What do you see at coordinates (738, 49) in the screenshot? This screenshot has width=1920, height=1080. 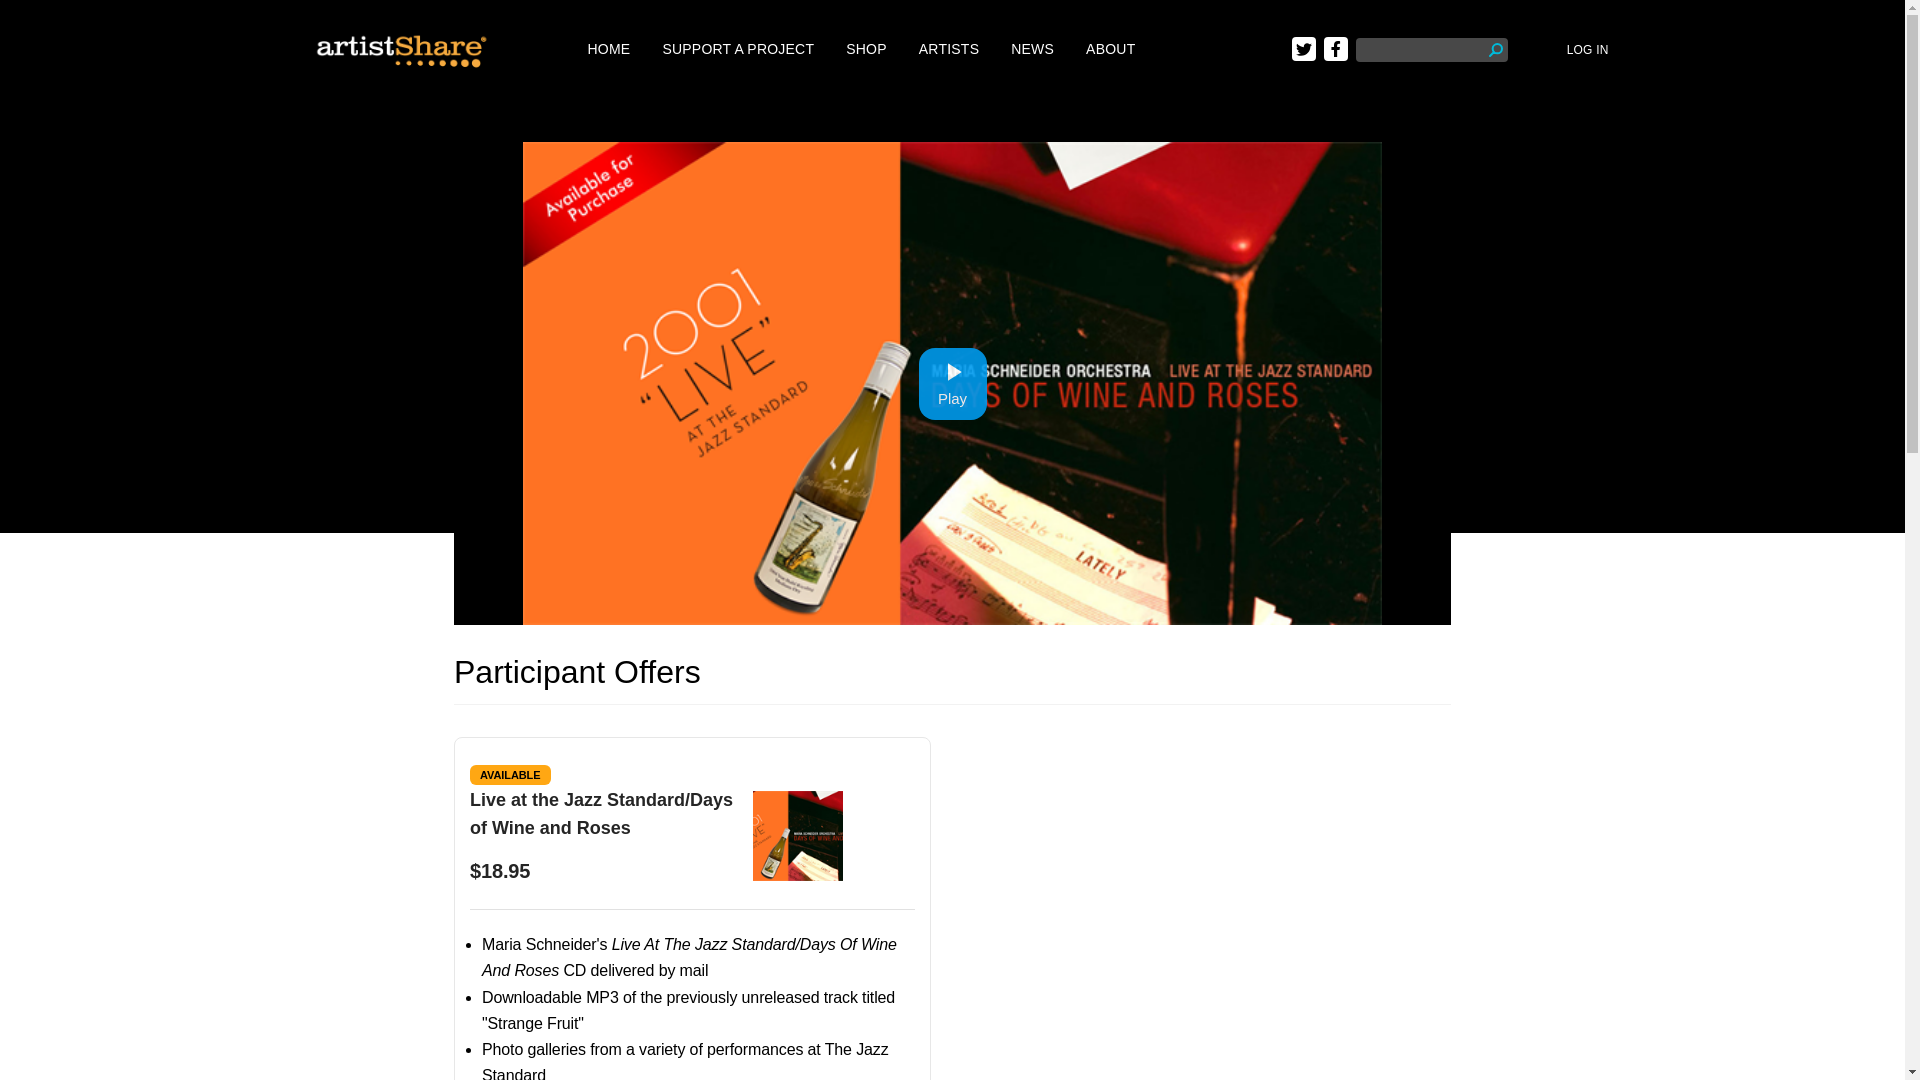 I see `SUPPORT A PROJECT` at bounding box center [738, 49].